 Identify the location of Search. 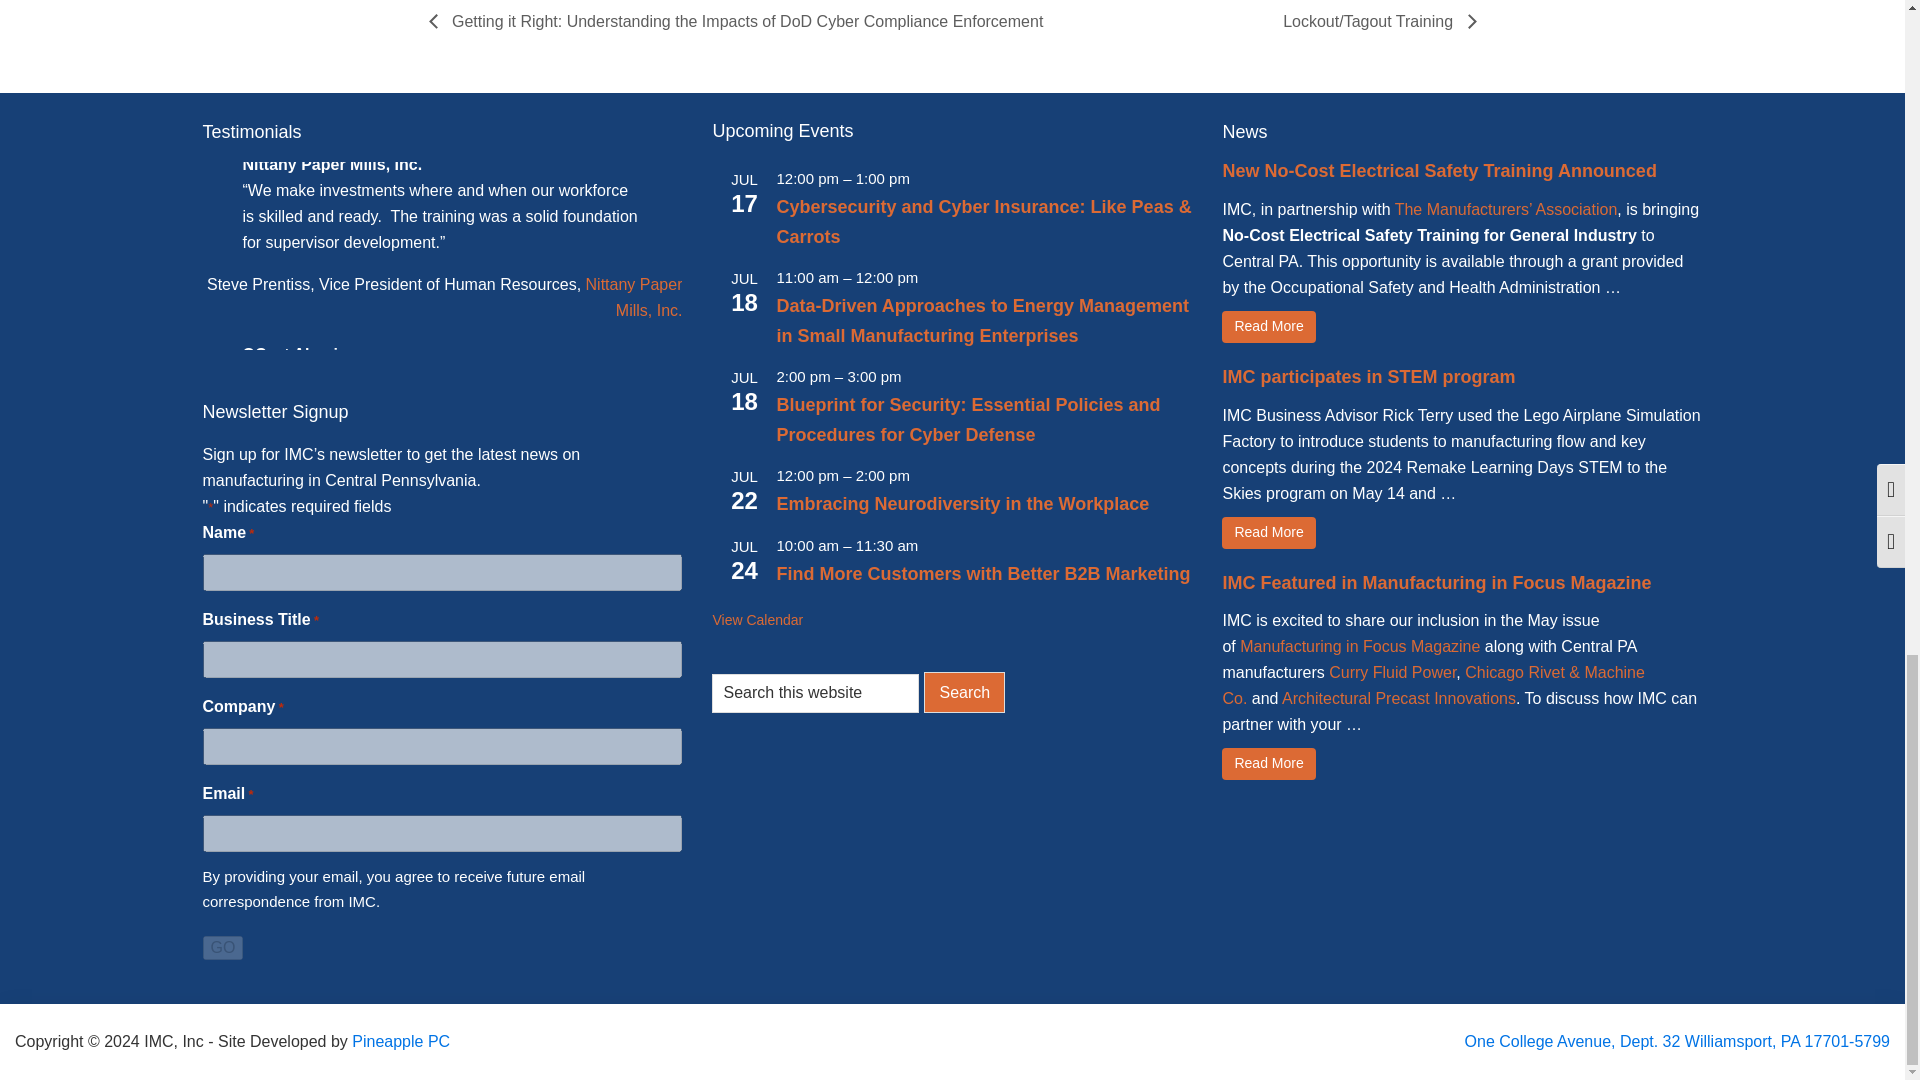
(964, 692).